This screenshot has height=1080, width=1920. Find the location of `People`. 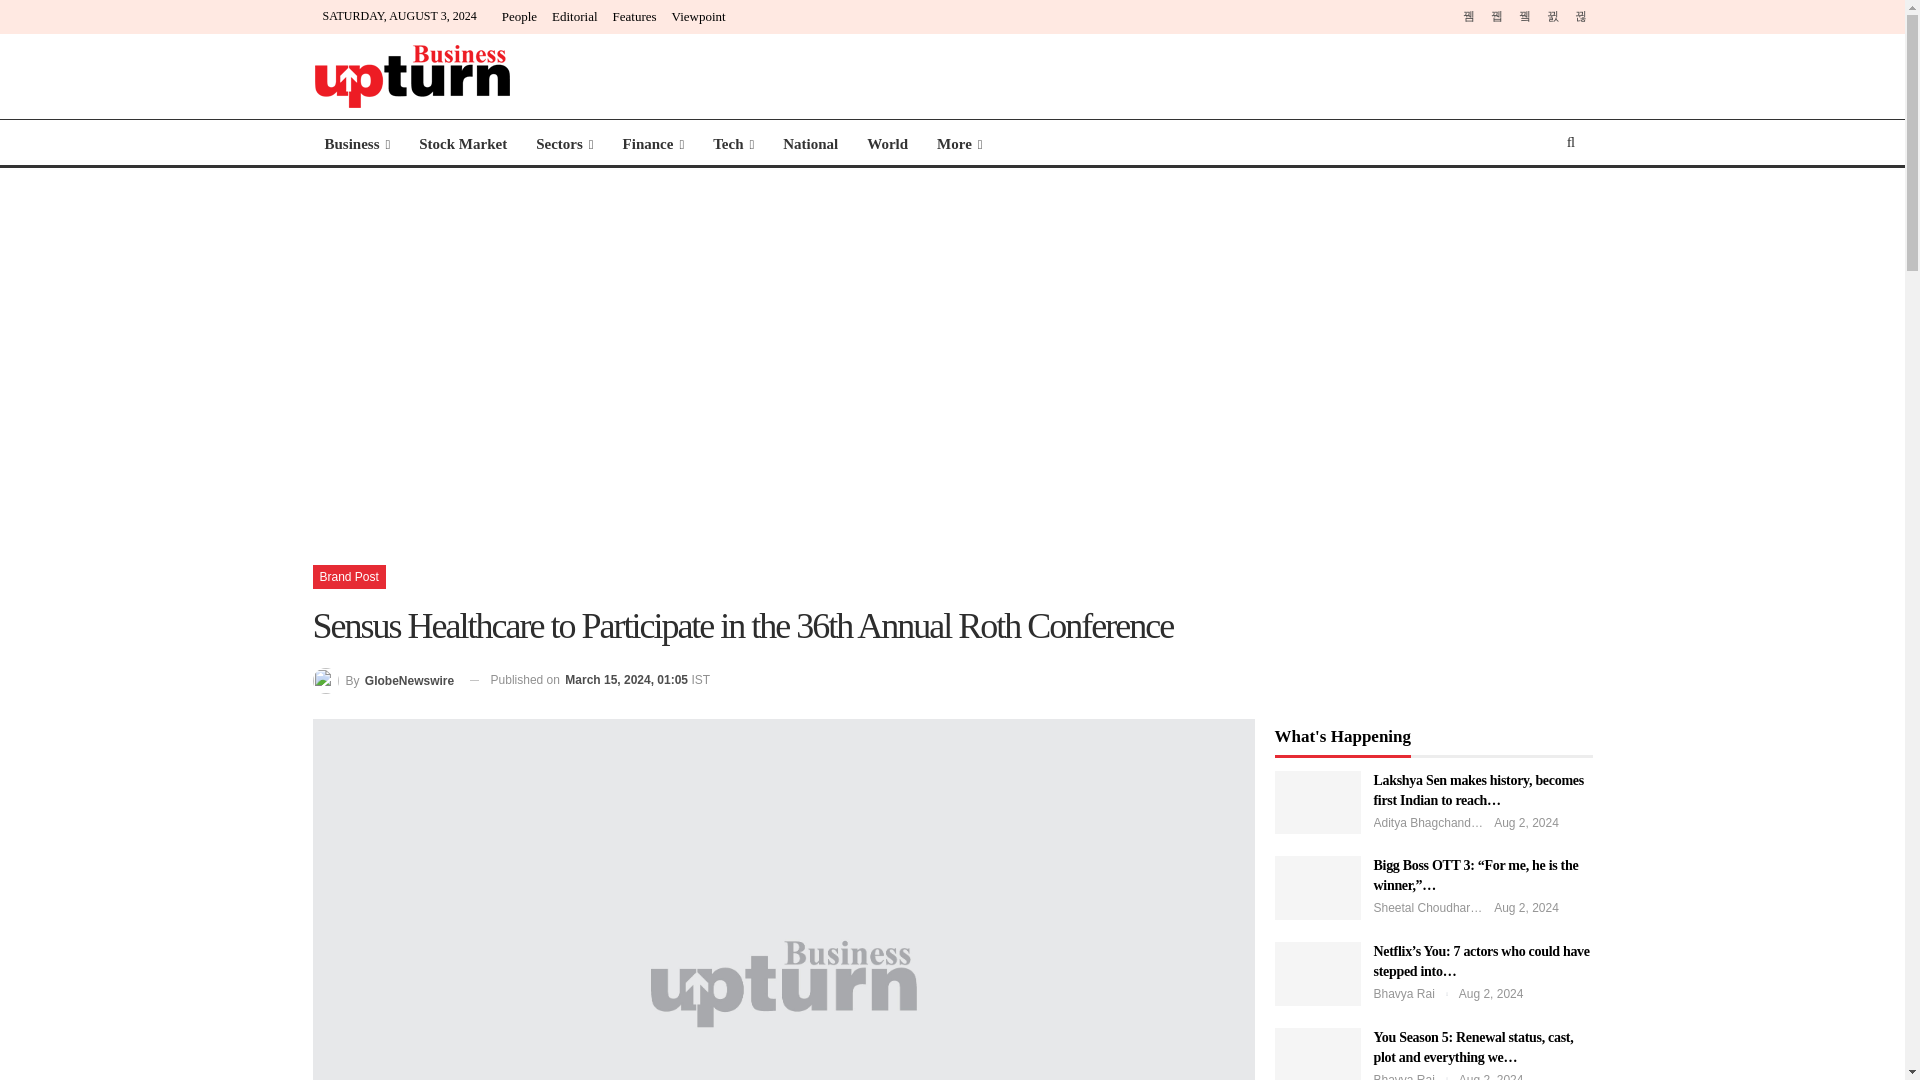

People is located at coordinates (519, 16).